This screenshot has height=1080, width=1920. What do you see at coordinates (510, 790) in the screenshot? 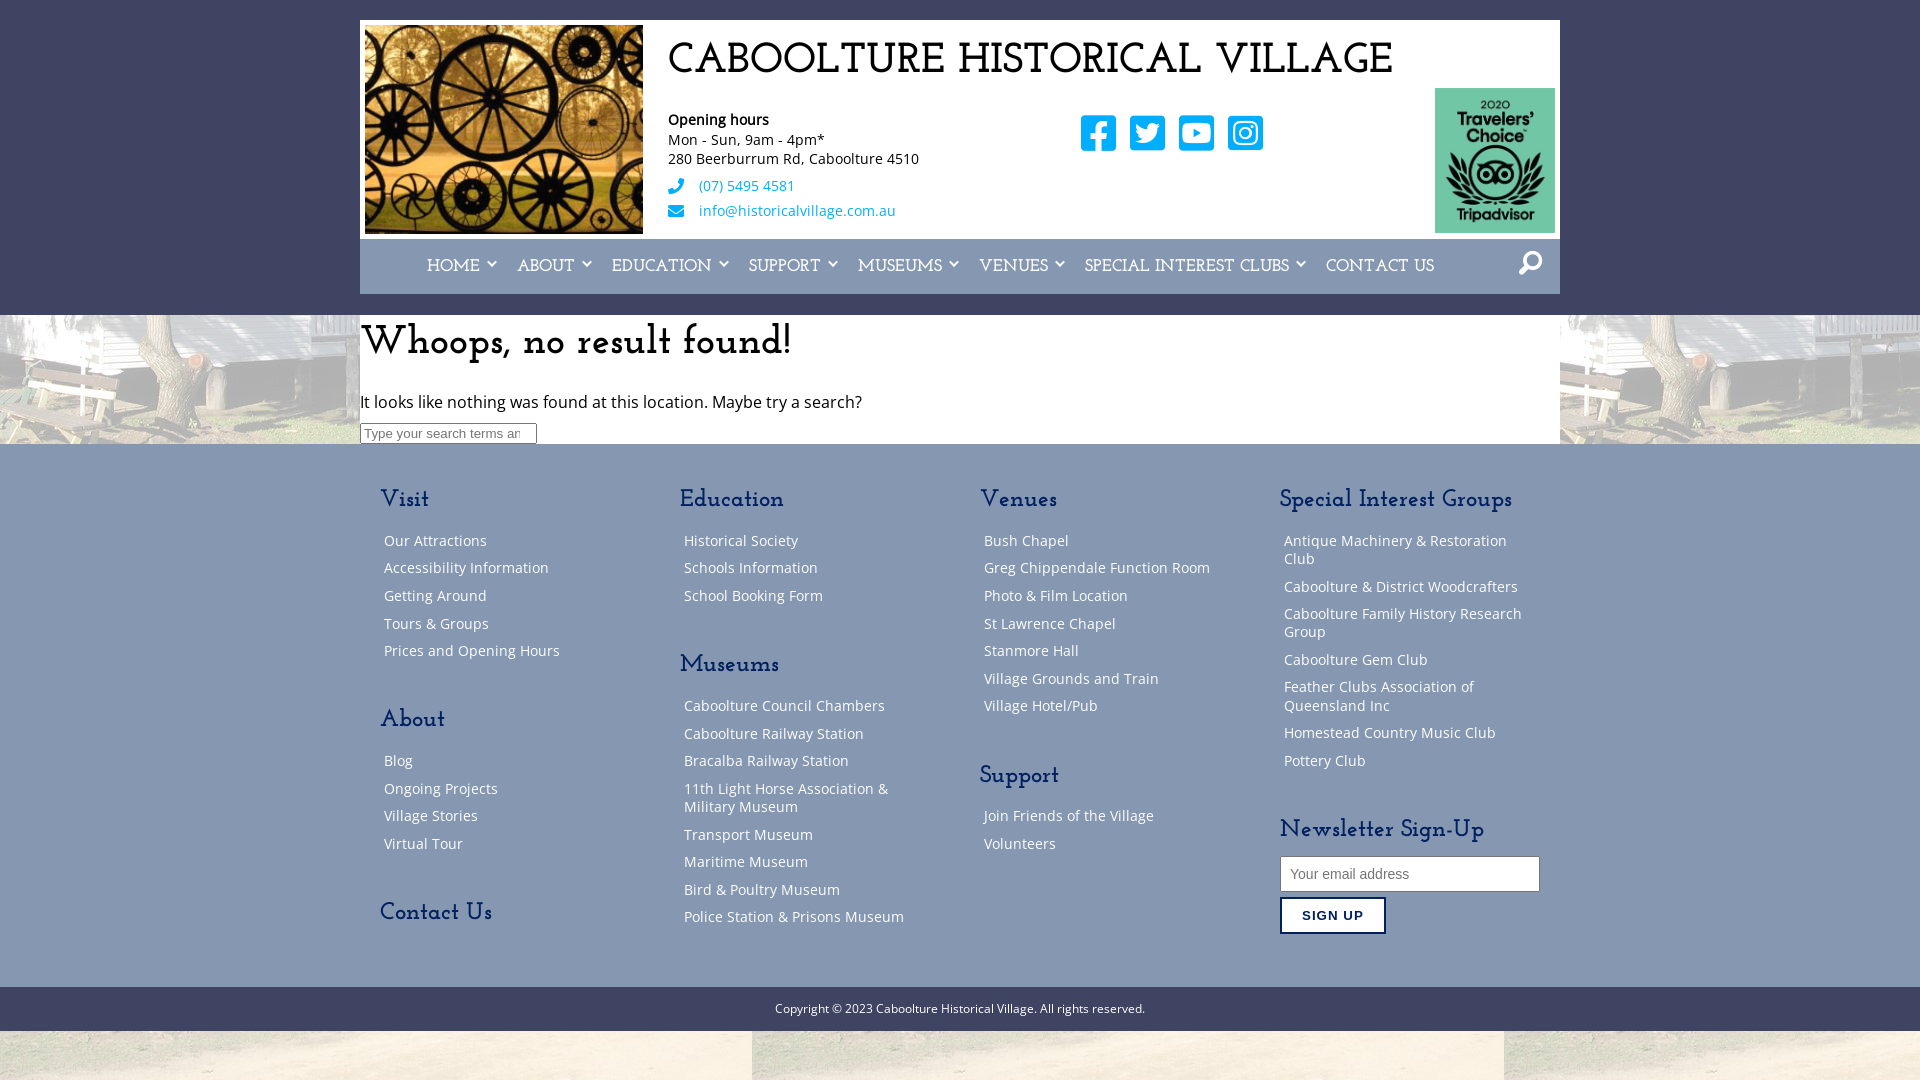
I see `Ongoing Projects` at bounding box center [510, 790].